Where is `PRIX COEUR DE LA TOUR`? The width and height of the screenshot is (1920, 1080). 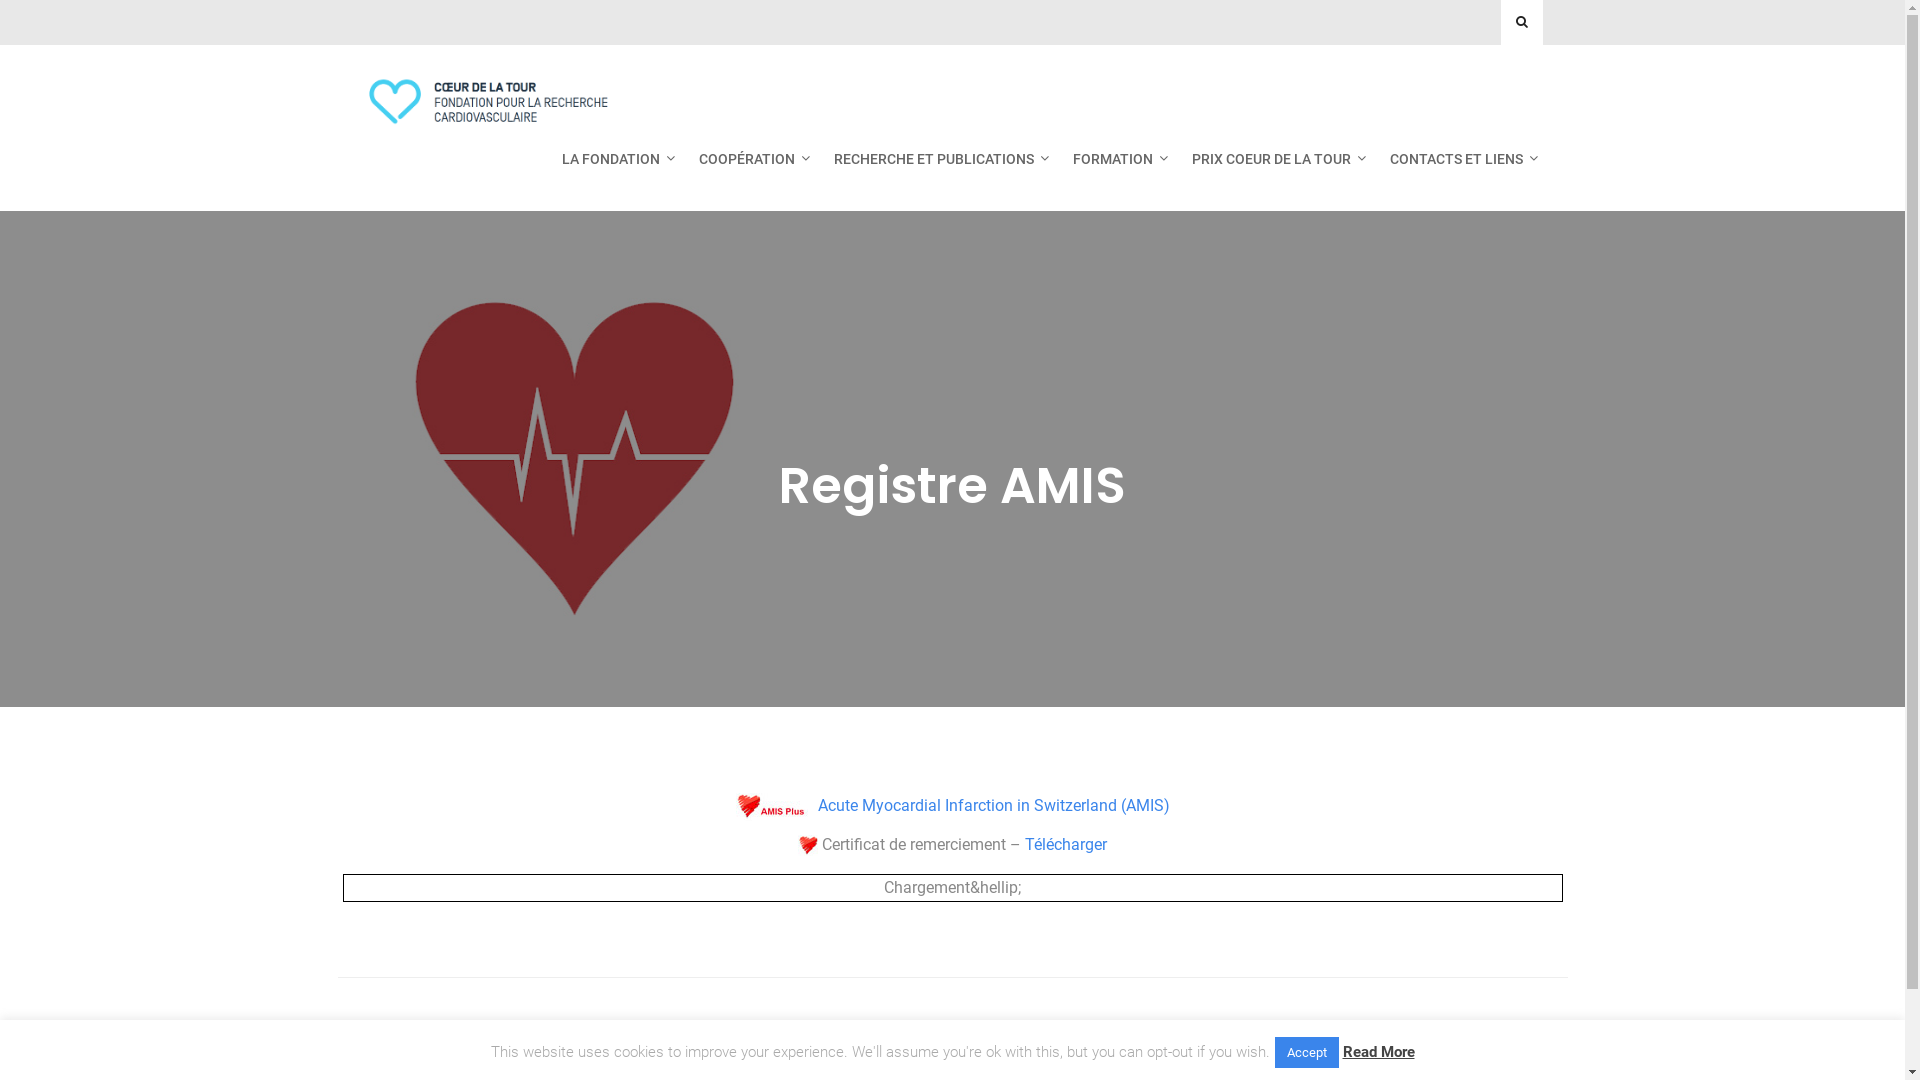
PRIX COEUR DE LA TOUR is located at coordinates (1273, 159).